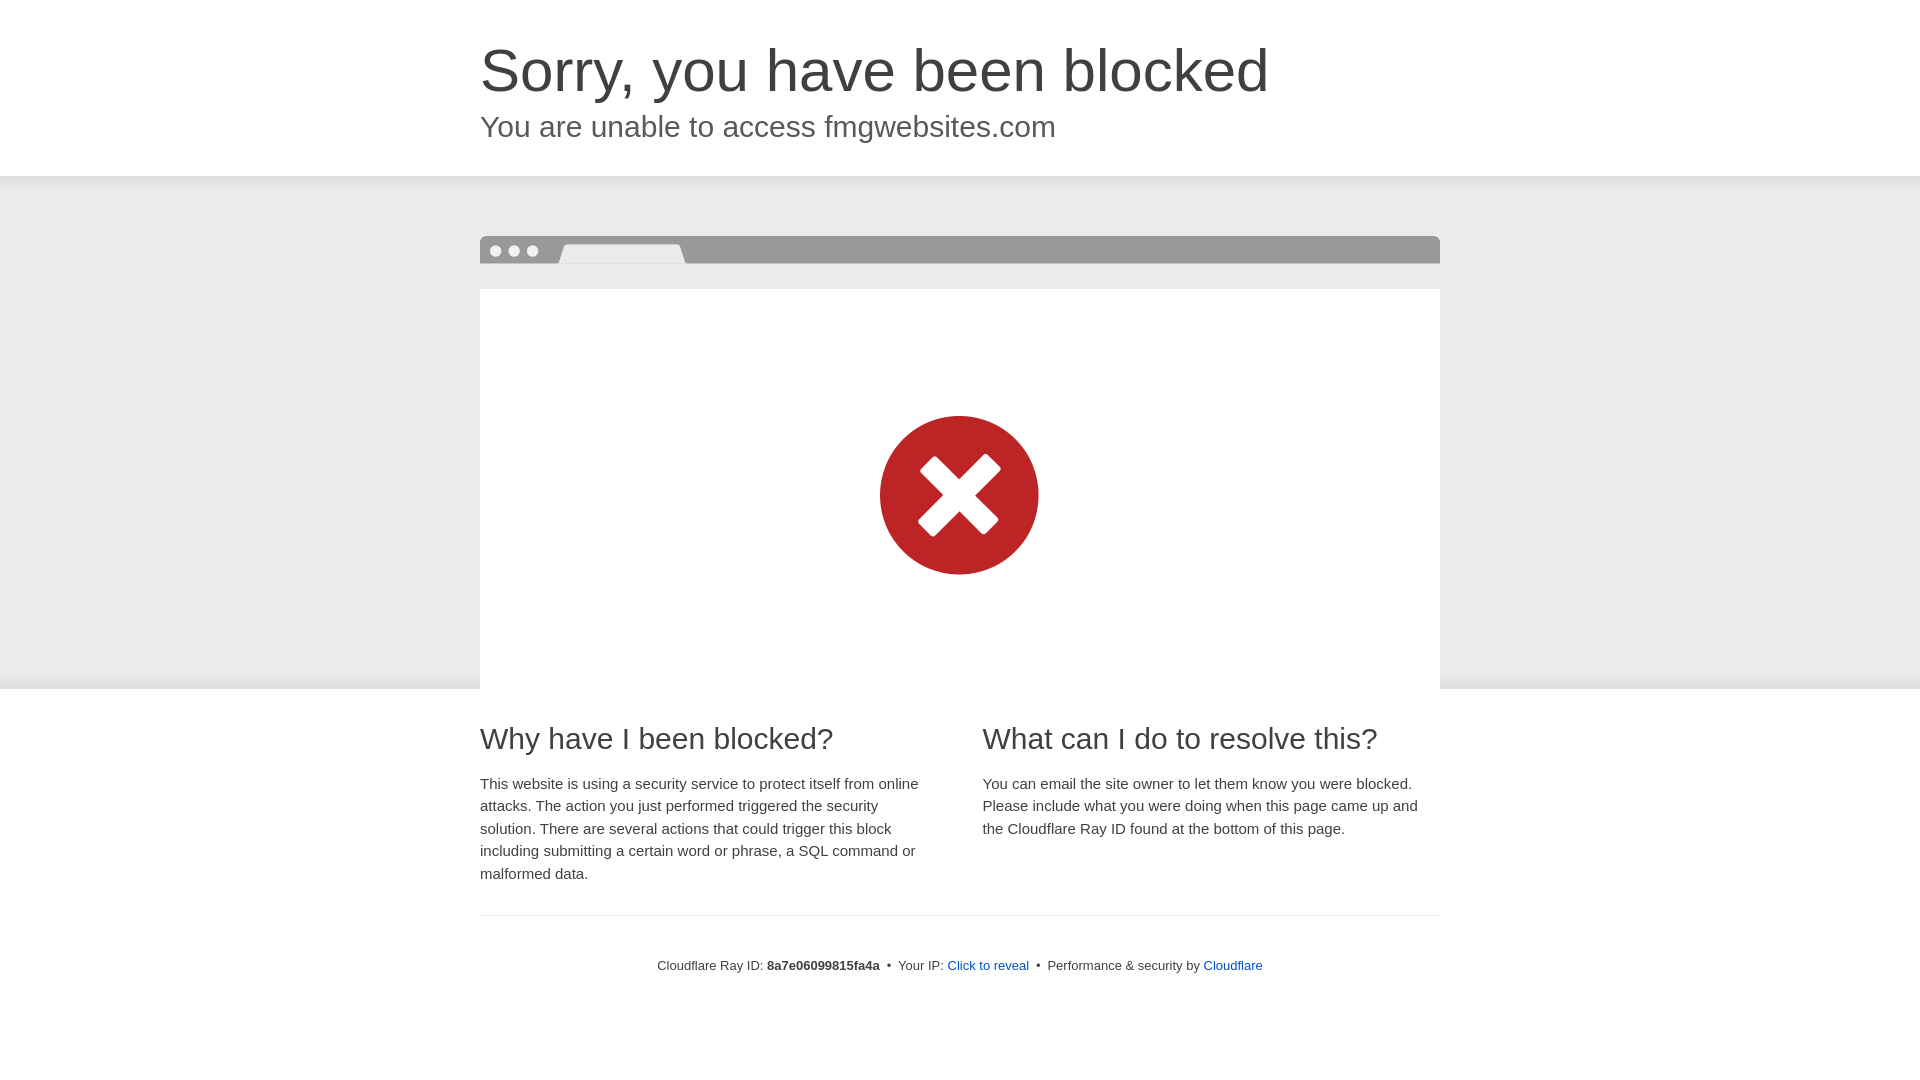  What do you see at coordinates (1233, 965) in the screenshot?
I see `Cloudflare` at bounding box center [1233, 965].